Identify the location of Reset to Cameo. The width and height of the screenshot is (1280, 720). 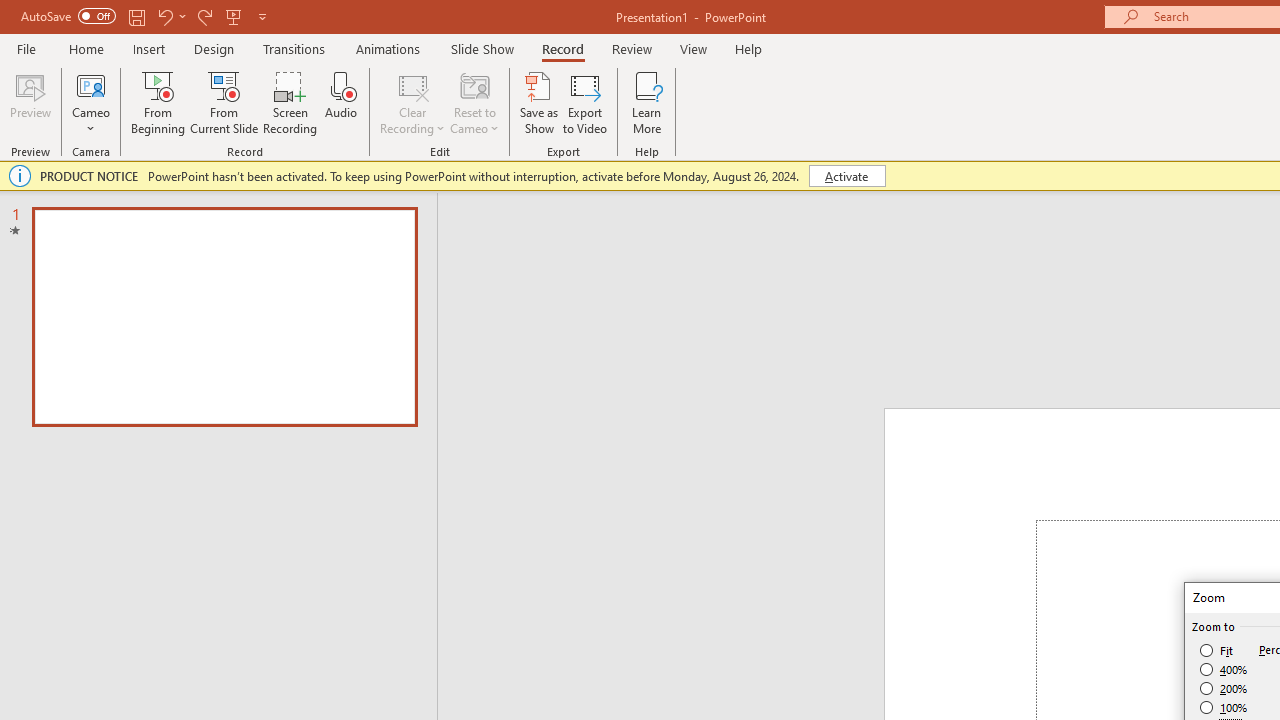
(474, 102).